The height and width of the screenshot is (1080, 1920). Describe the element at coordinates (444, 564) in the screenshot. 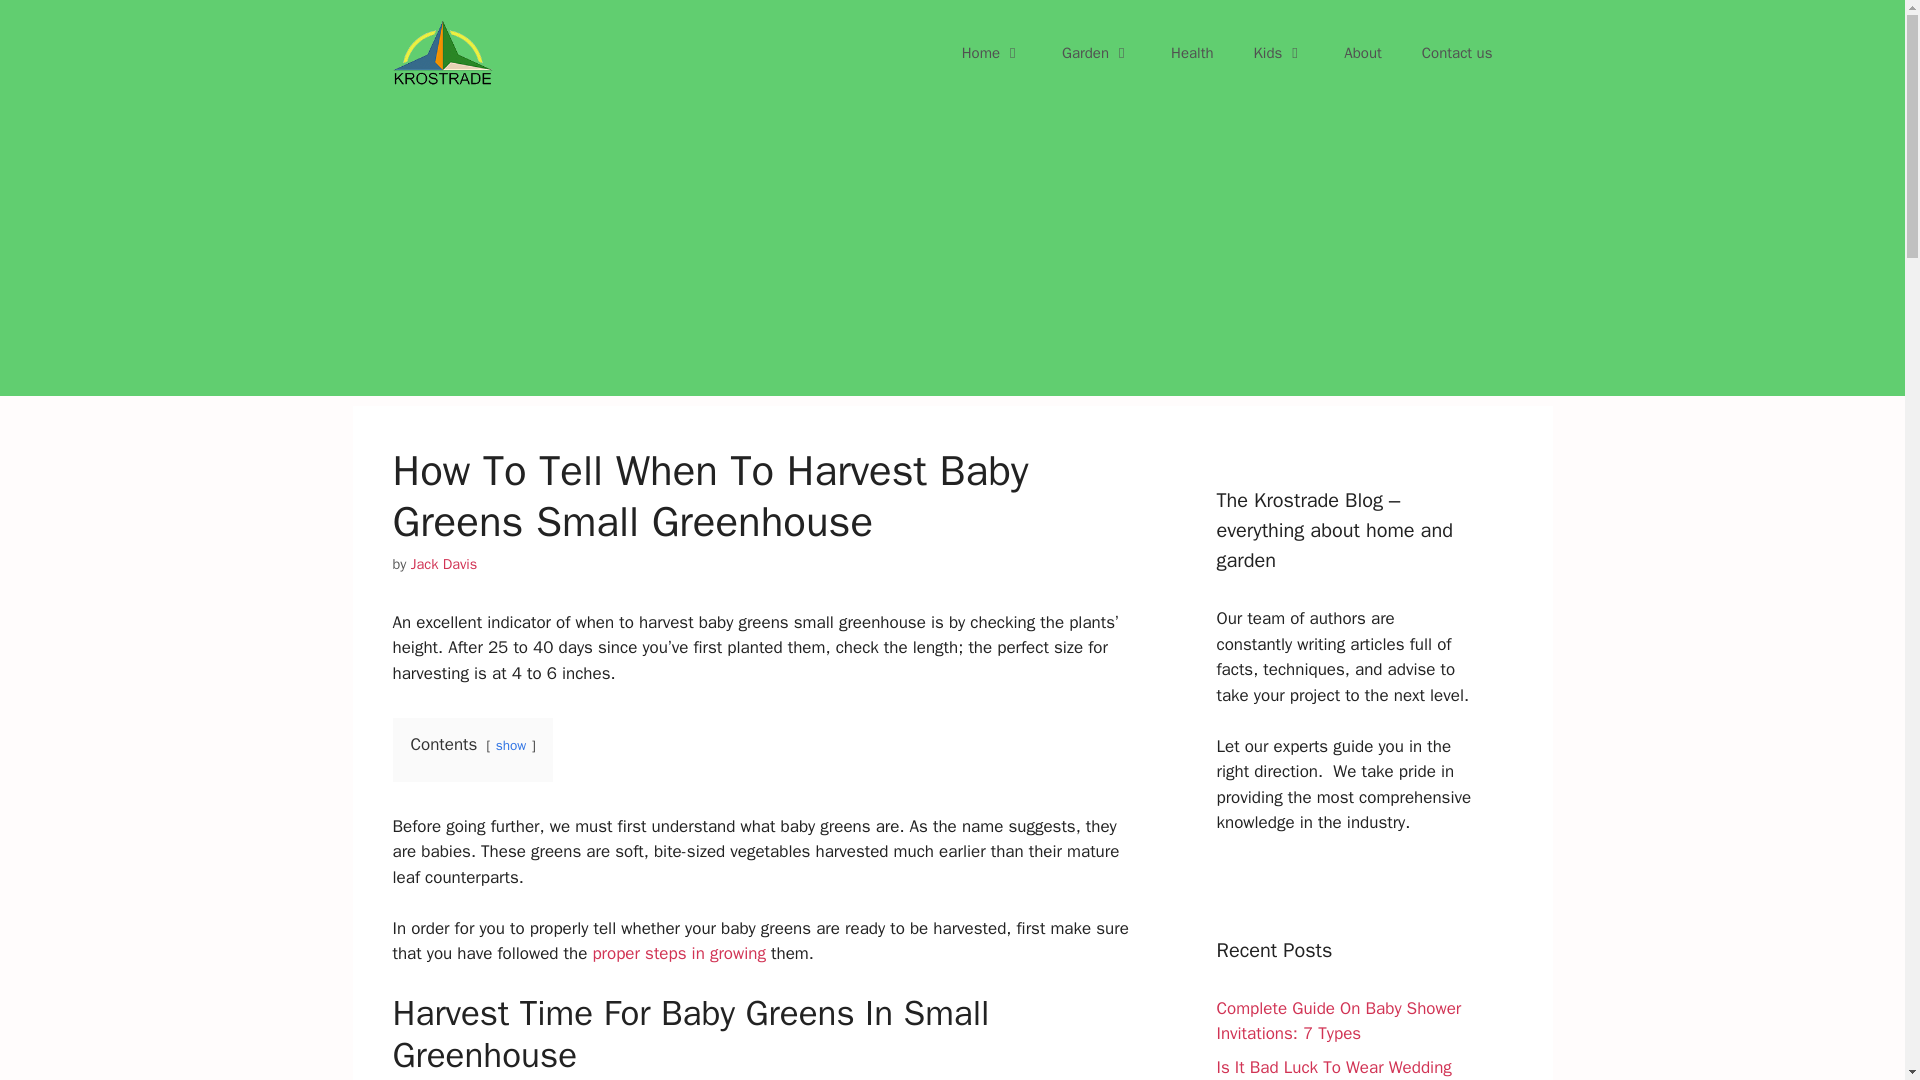

I see `View all posts by Jack Davis` at that location.